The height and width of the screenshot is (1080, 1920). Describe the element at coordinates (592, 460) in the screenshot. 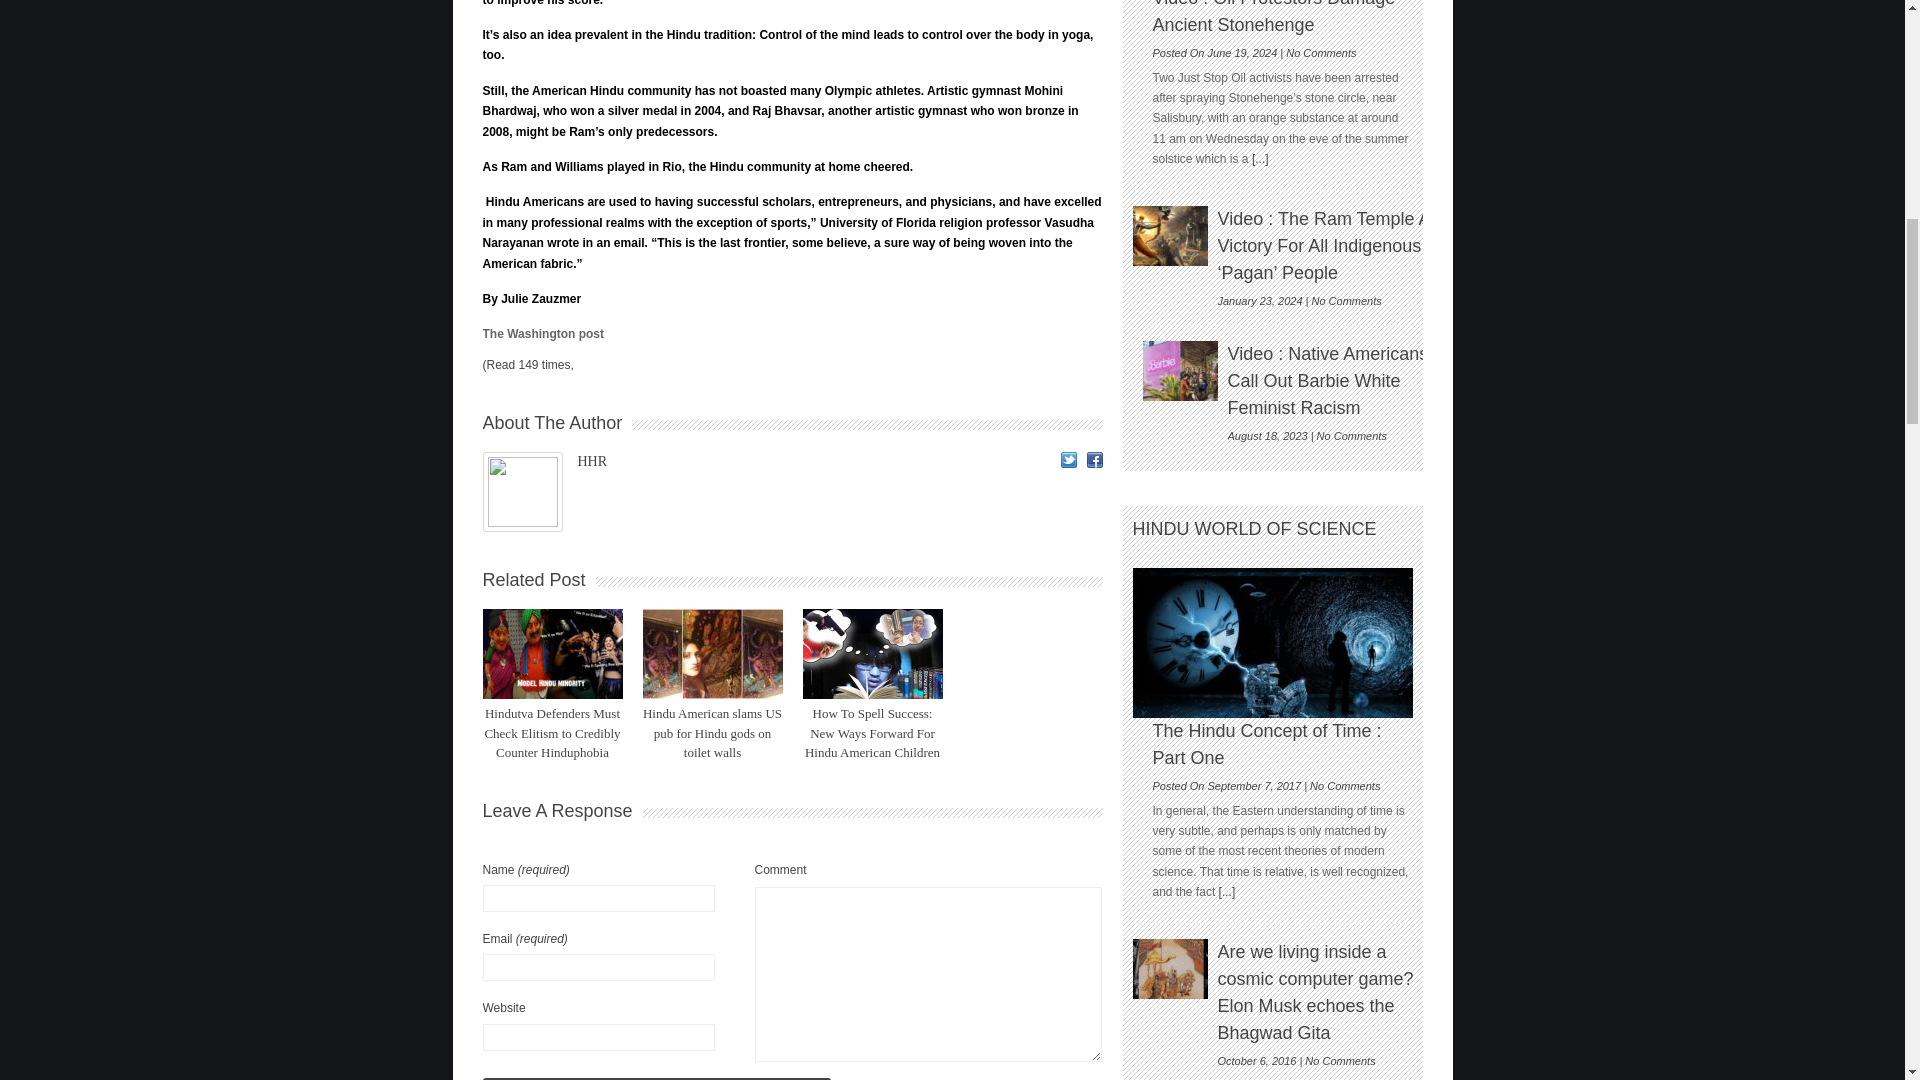

I see `Posts by HHR` at that location.